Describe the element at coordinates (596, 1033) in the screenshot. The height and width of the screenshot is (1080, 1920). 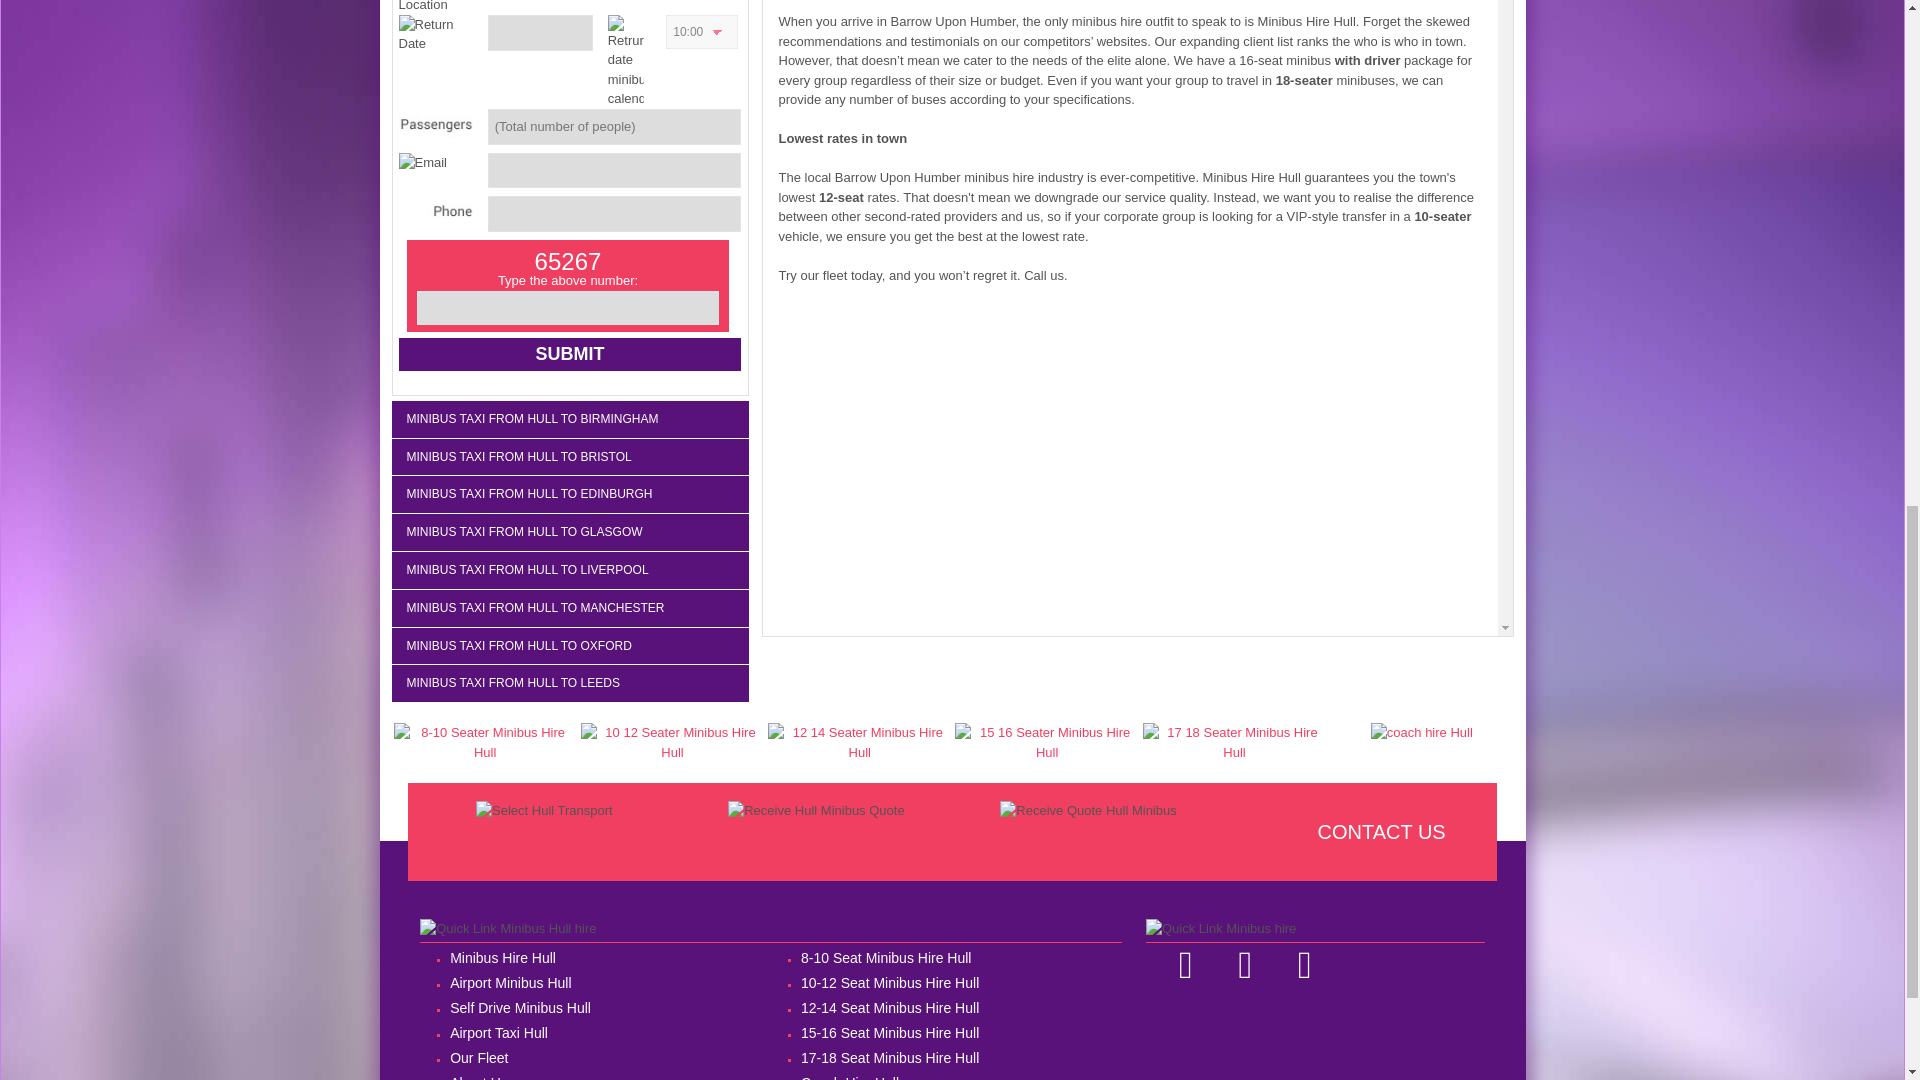
I see `Airport Taxi Hull` at that location.